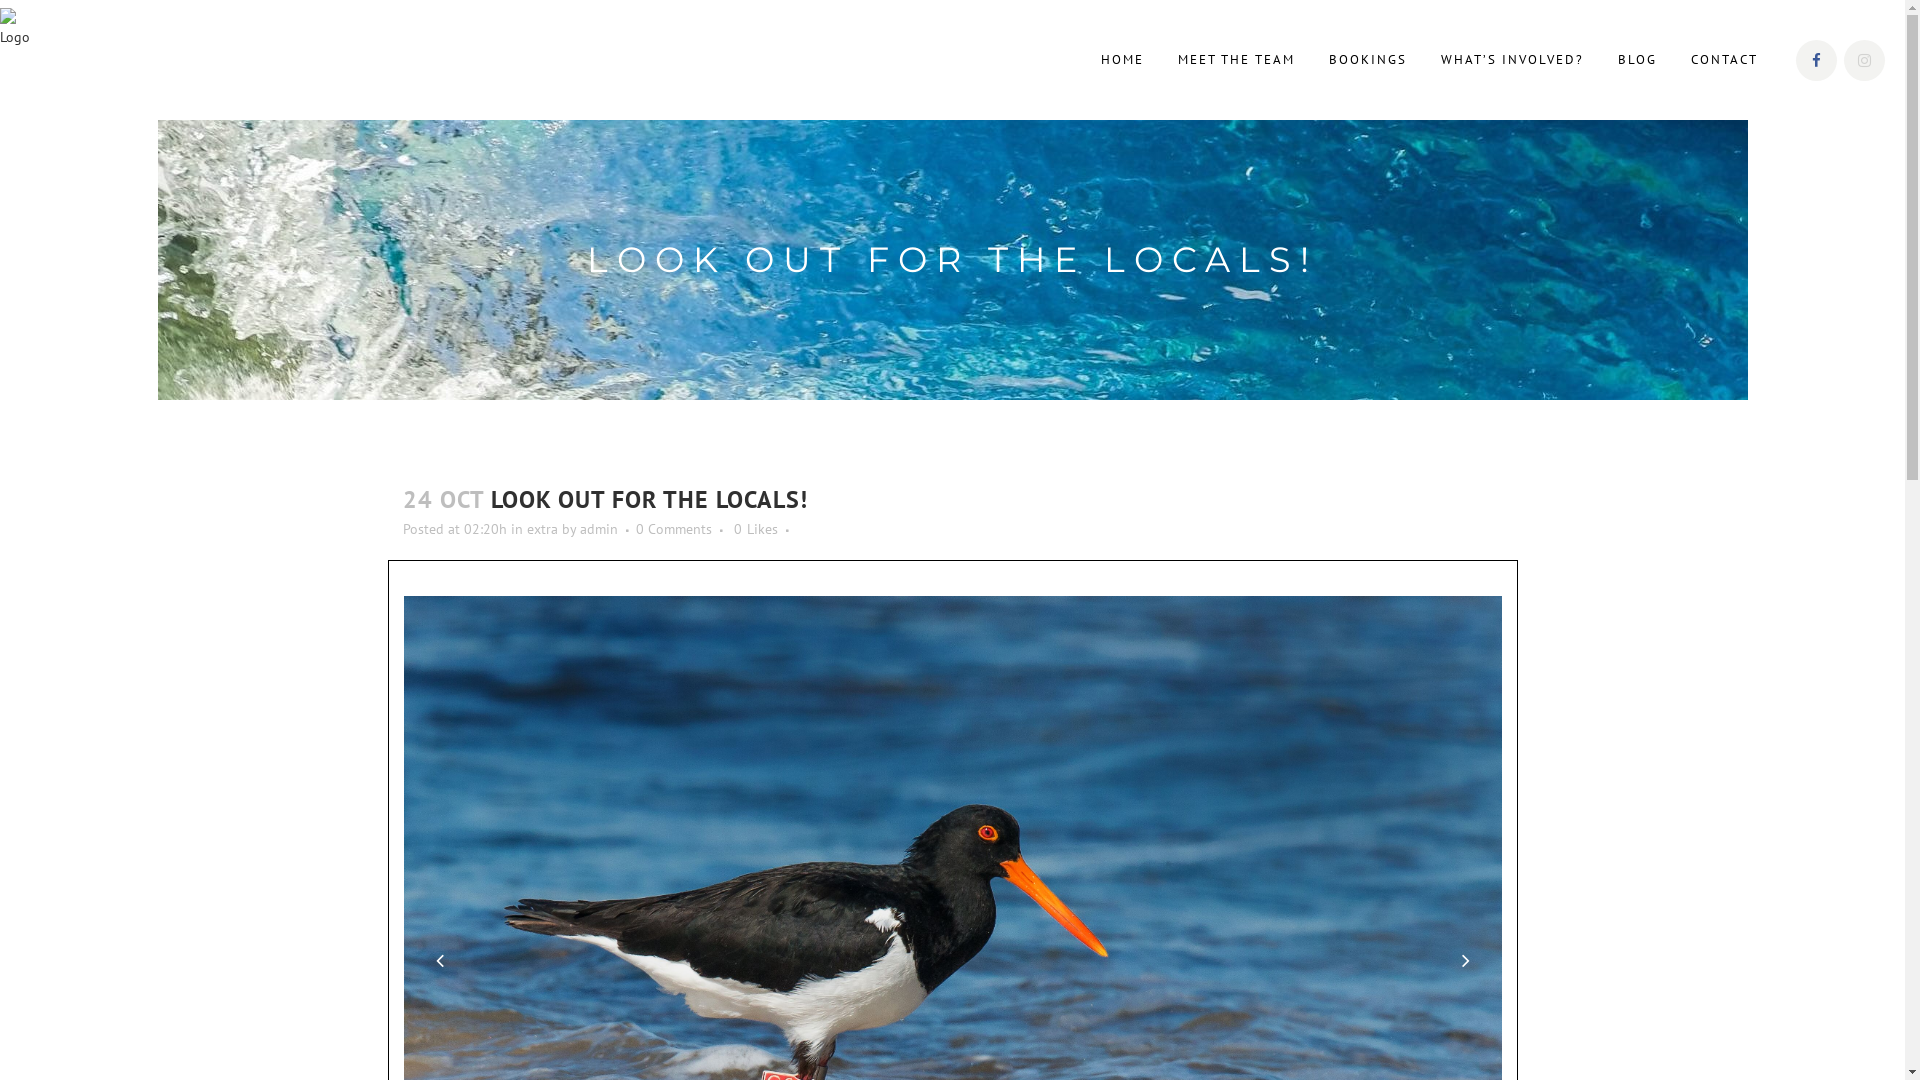 The height and width of the screenshot is (1080, 1920). What do you see at coordinates (1724, 60) in the screenshot?
I see `CONTACT` at bounding box center [1724, 60].